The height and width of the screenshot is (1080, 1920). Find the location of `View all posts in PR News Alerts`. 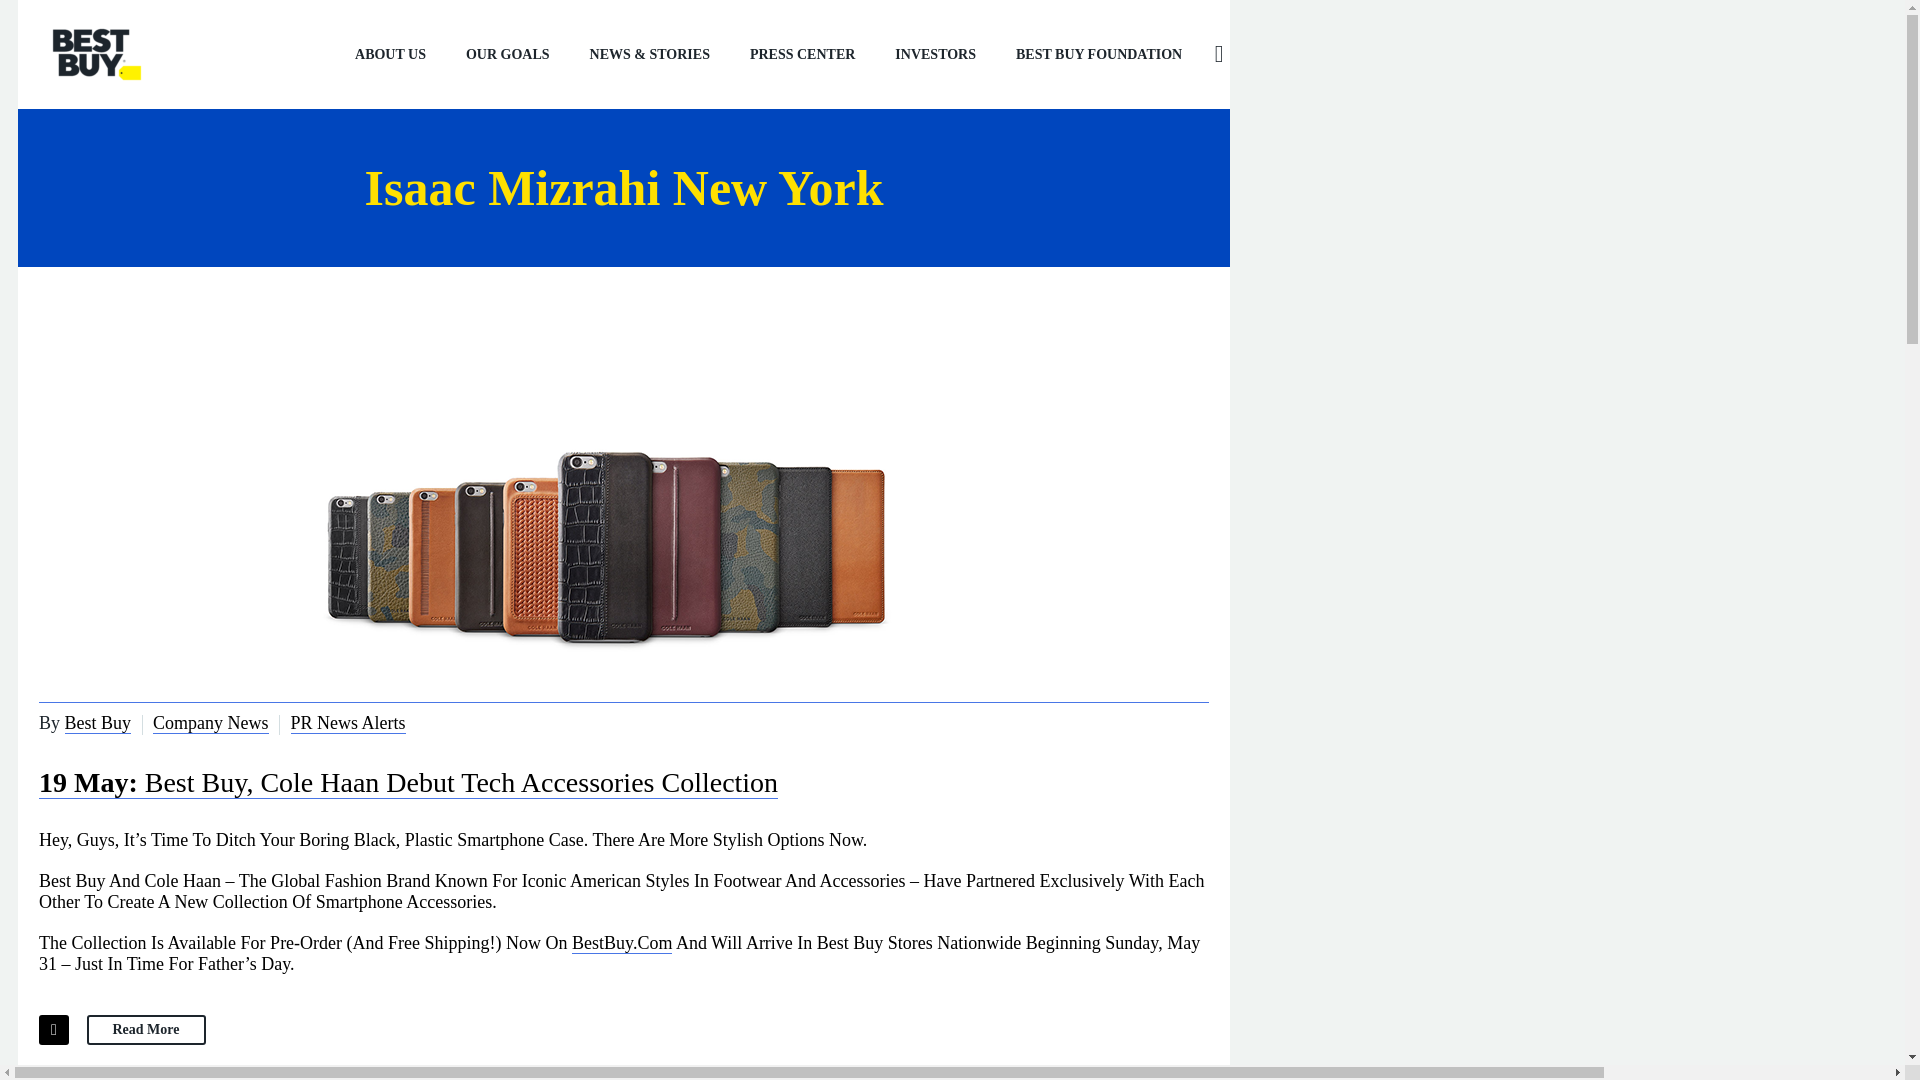

View all posts in PR News Alerts is located at coordinates (348, 723).